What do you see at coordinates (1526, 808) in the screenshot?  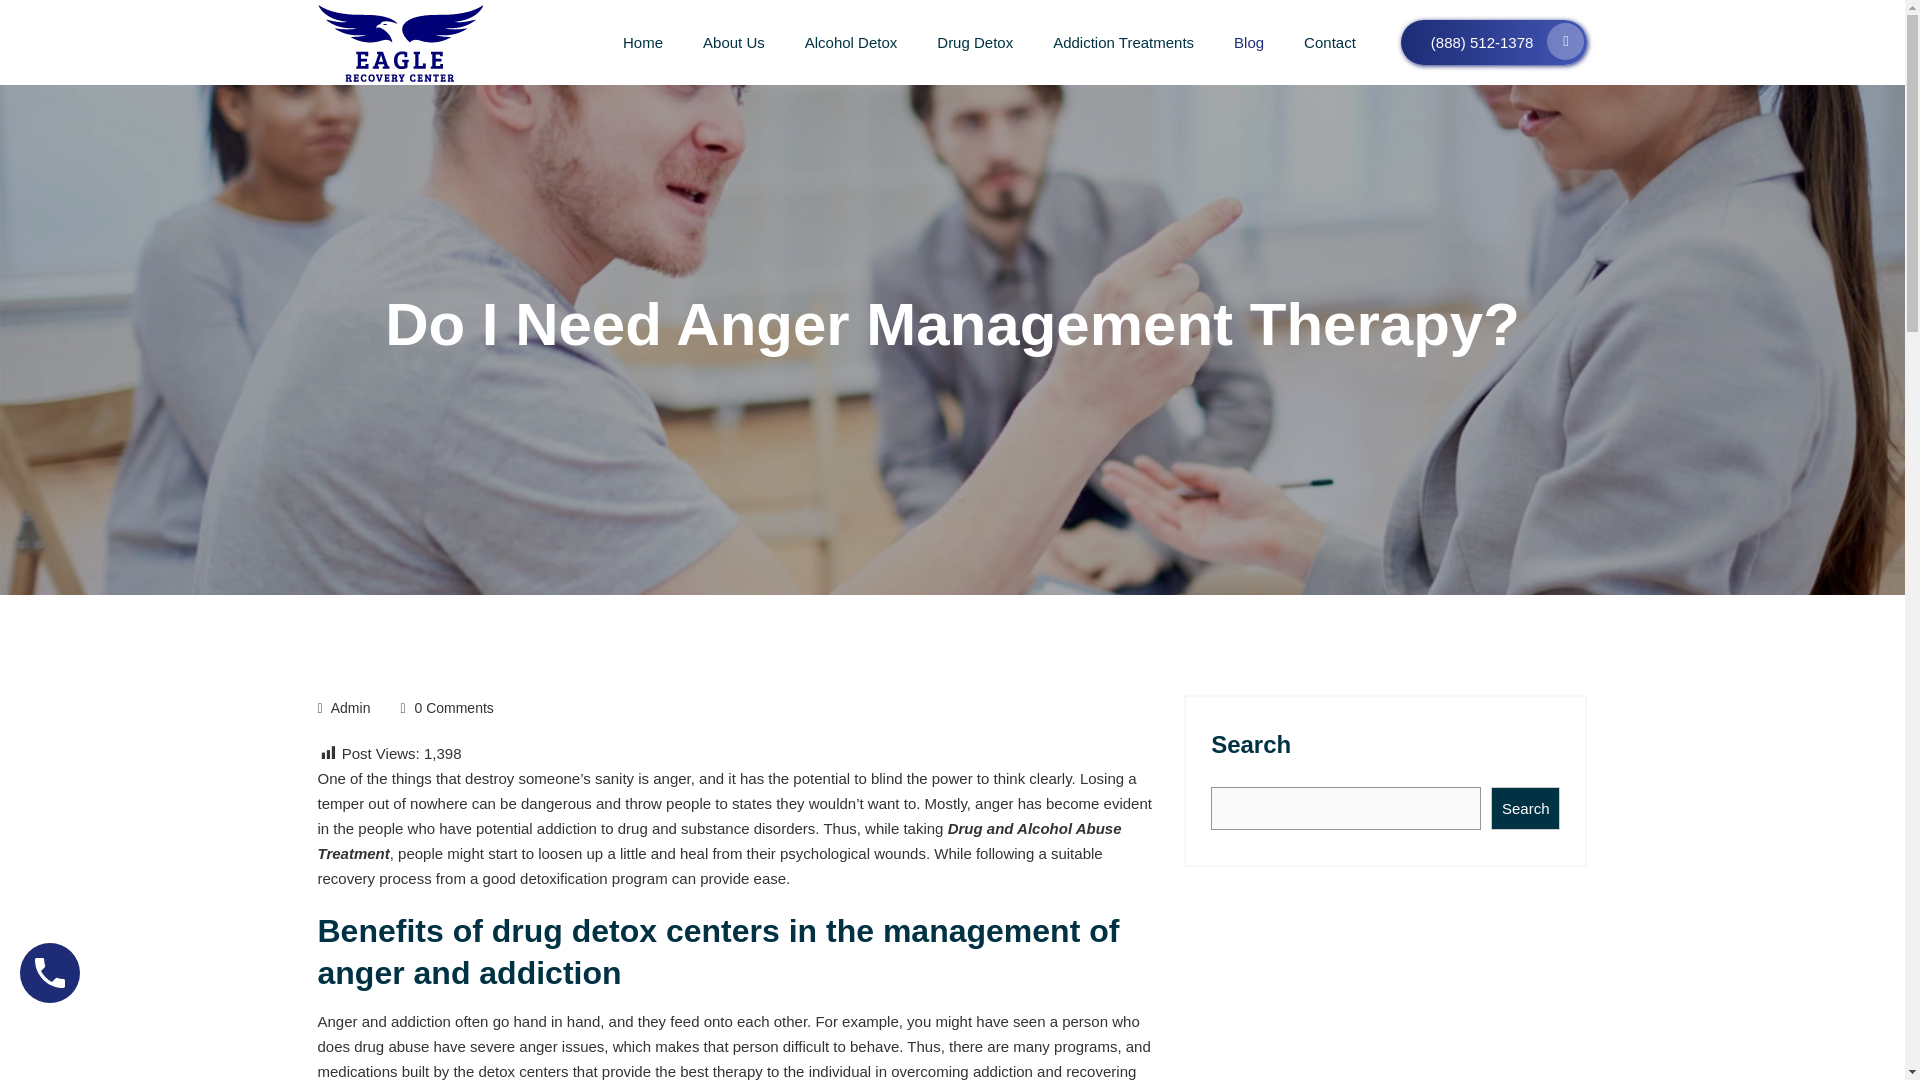 I see `Search` at bounding box center [1526, 808].